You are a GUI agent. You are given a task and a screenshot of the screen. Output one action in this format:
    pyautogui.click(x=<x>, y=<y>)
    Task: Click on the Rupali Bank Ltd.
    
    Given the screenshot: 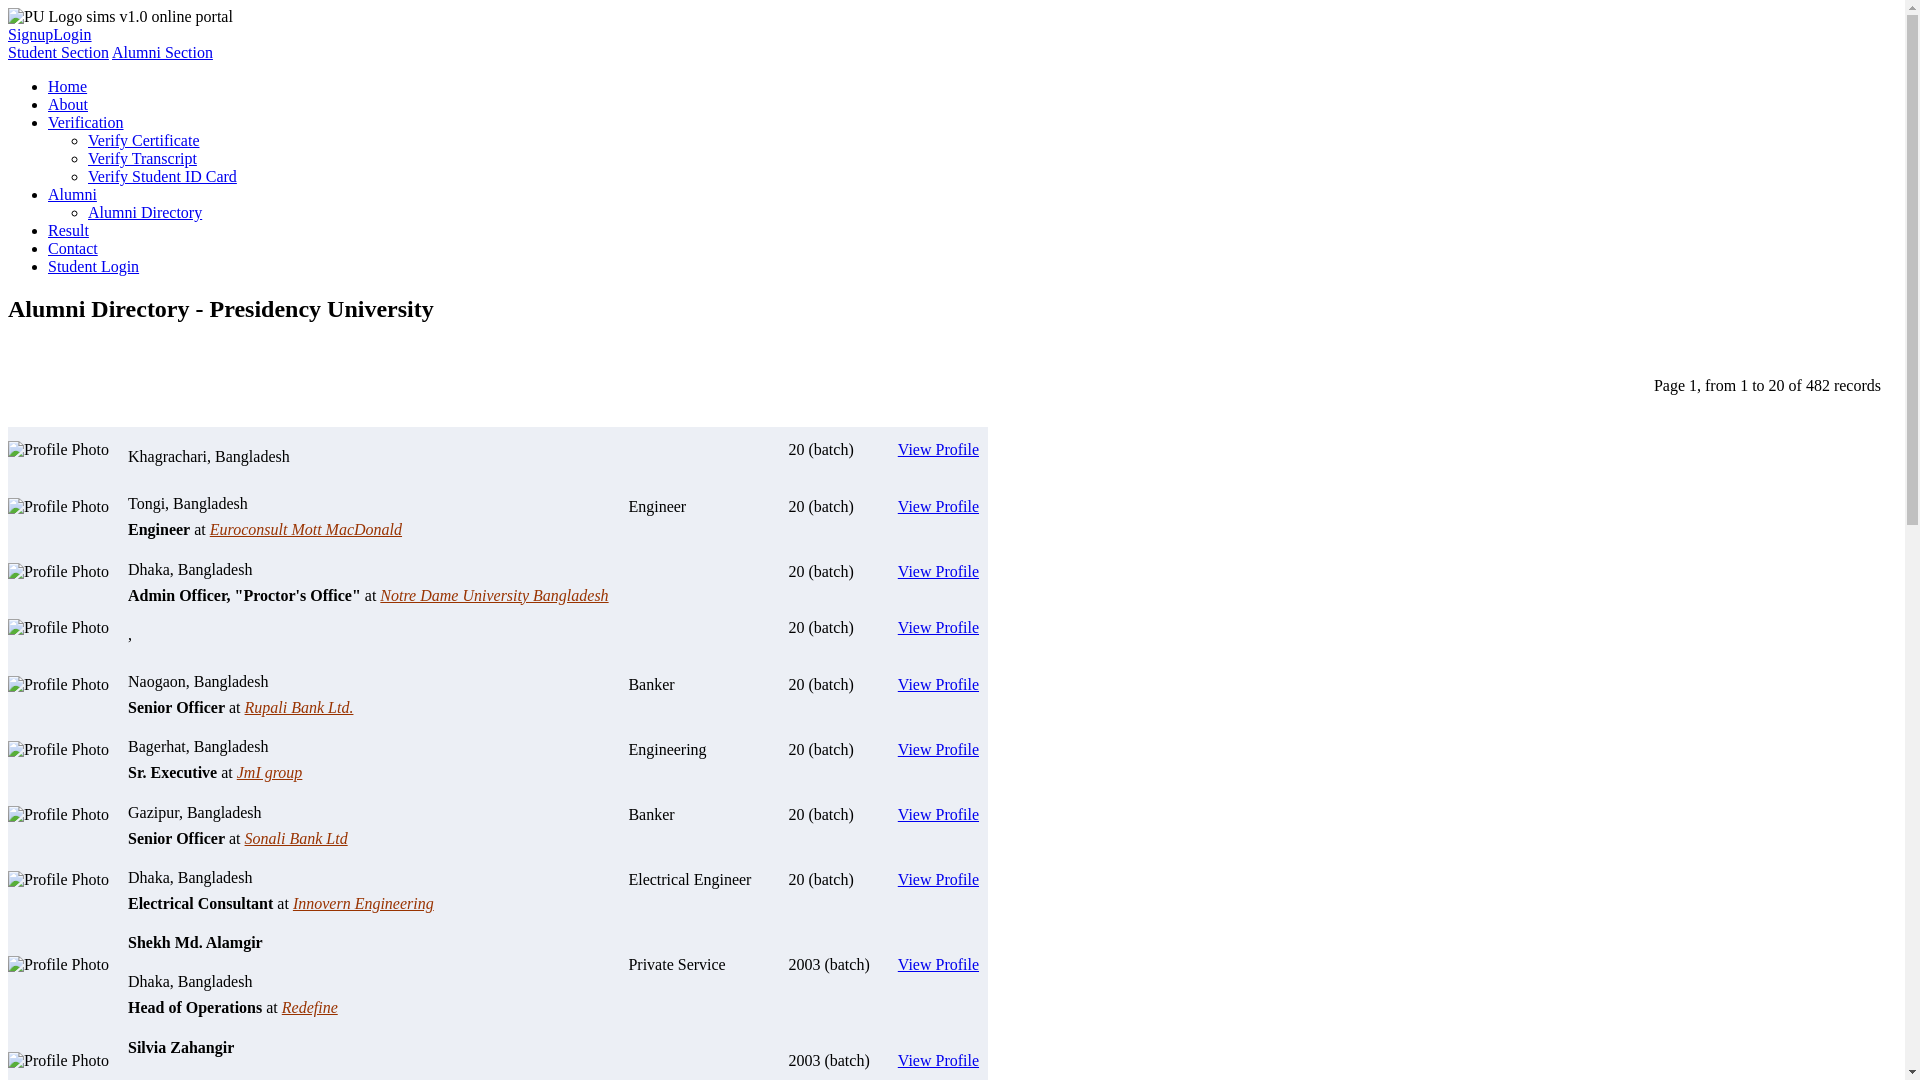 What is the action you would take?
    pyautogui.click(x=299, y=708)
    